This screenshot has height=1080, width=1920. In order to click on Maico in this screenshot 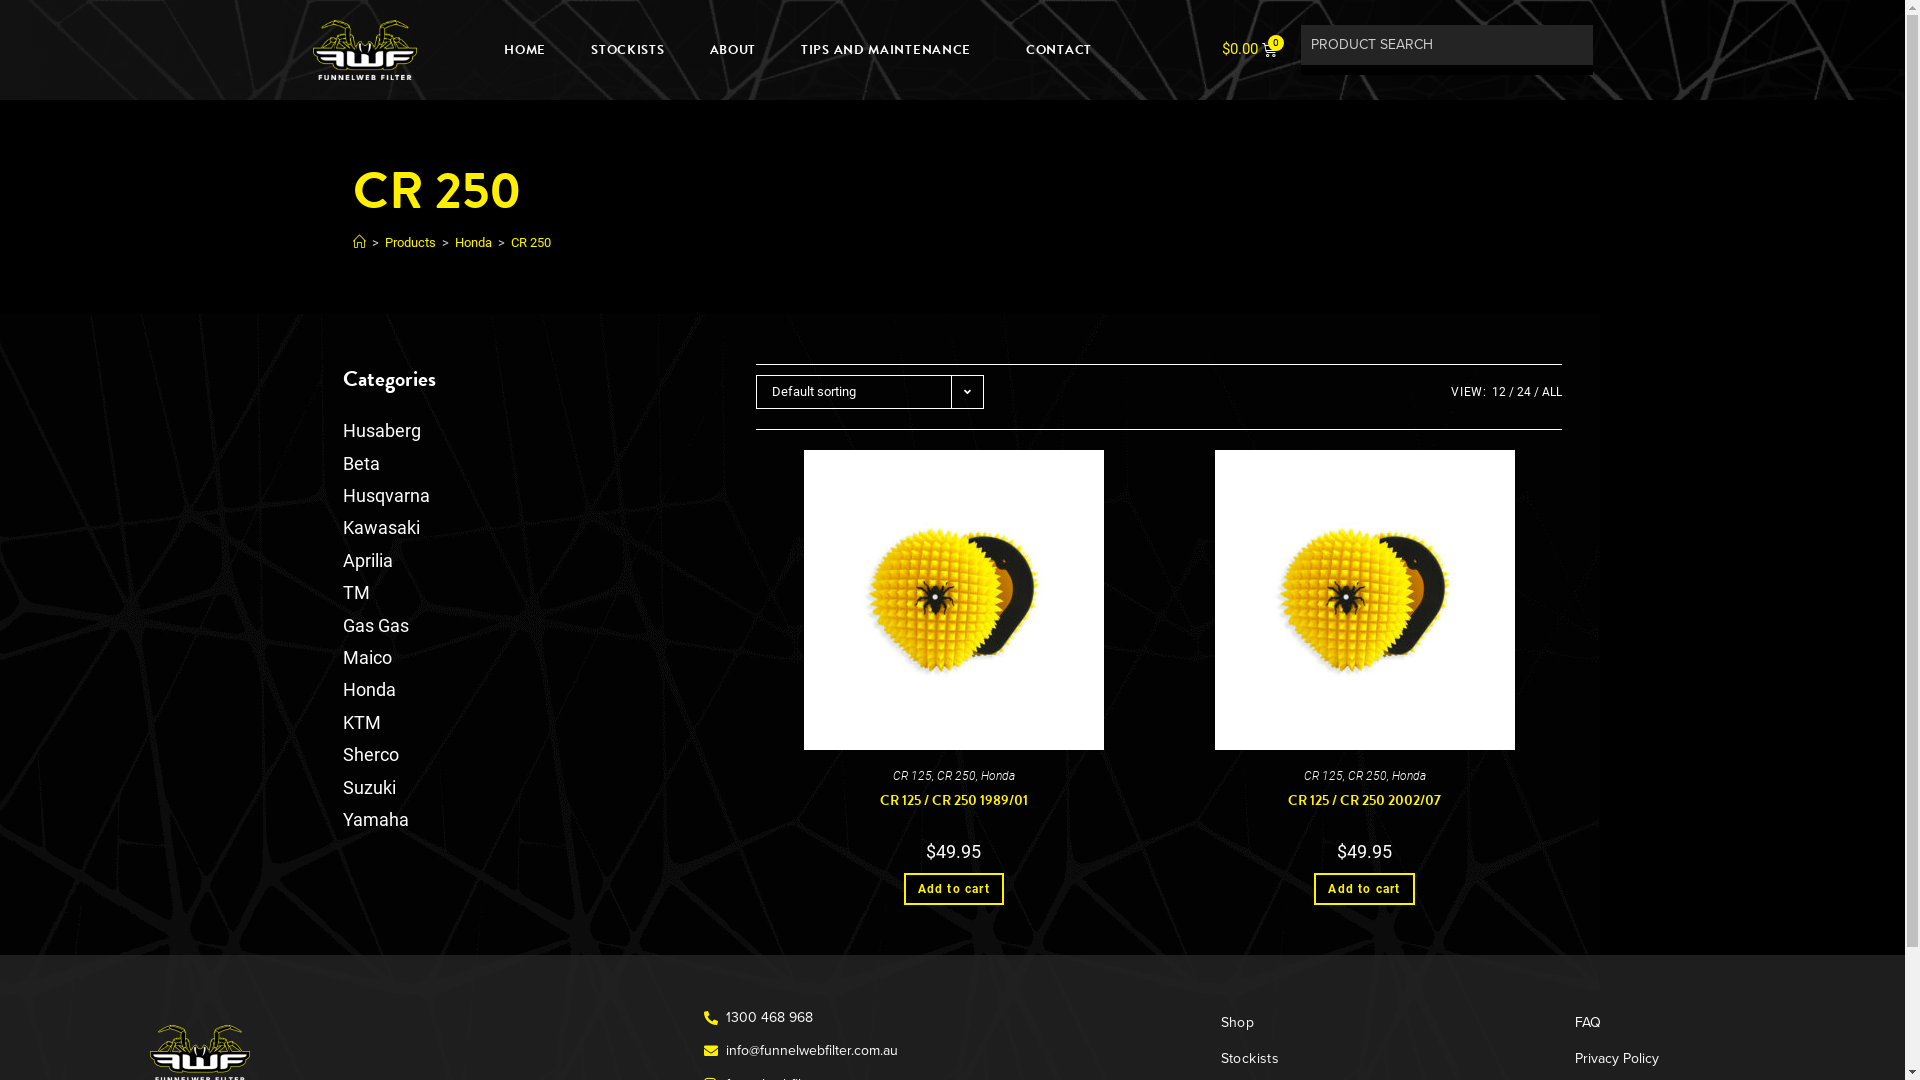, I will do `click(366, 658)`.